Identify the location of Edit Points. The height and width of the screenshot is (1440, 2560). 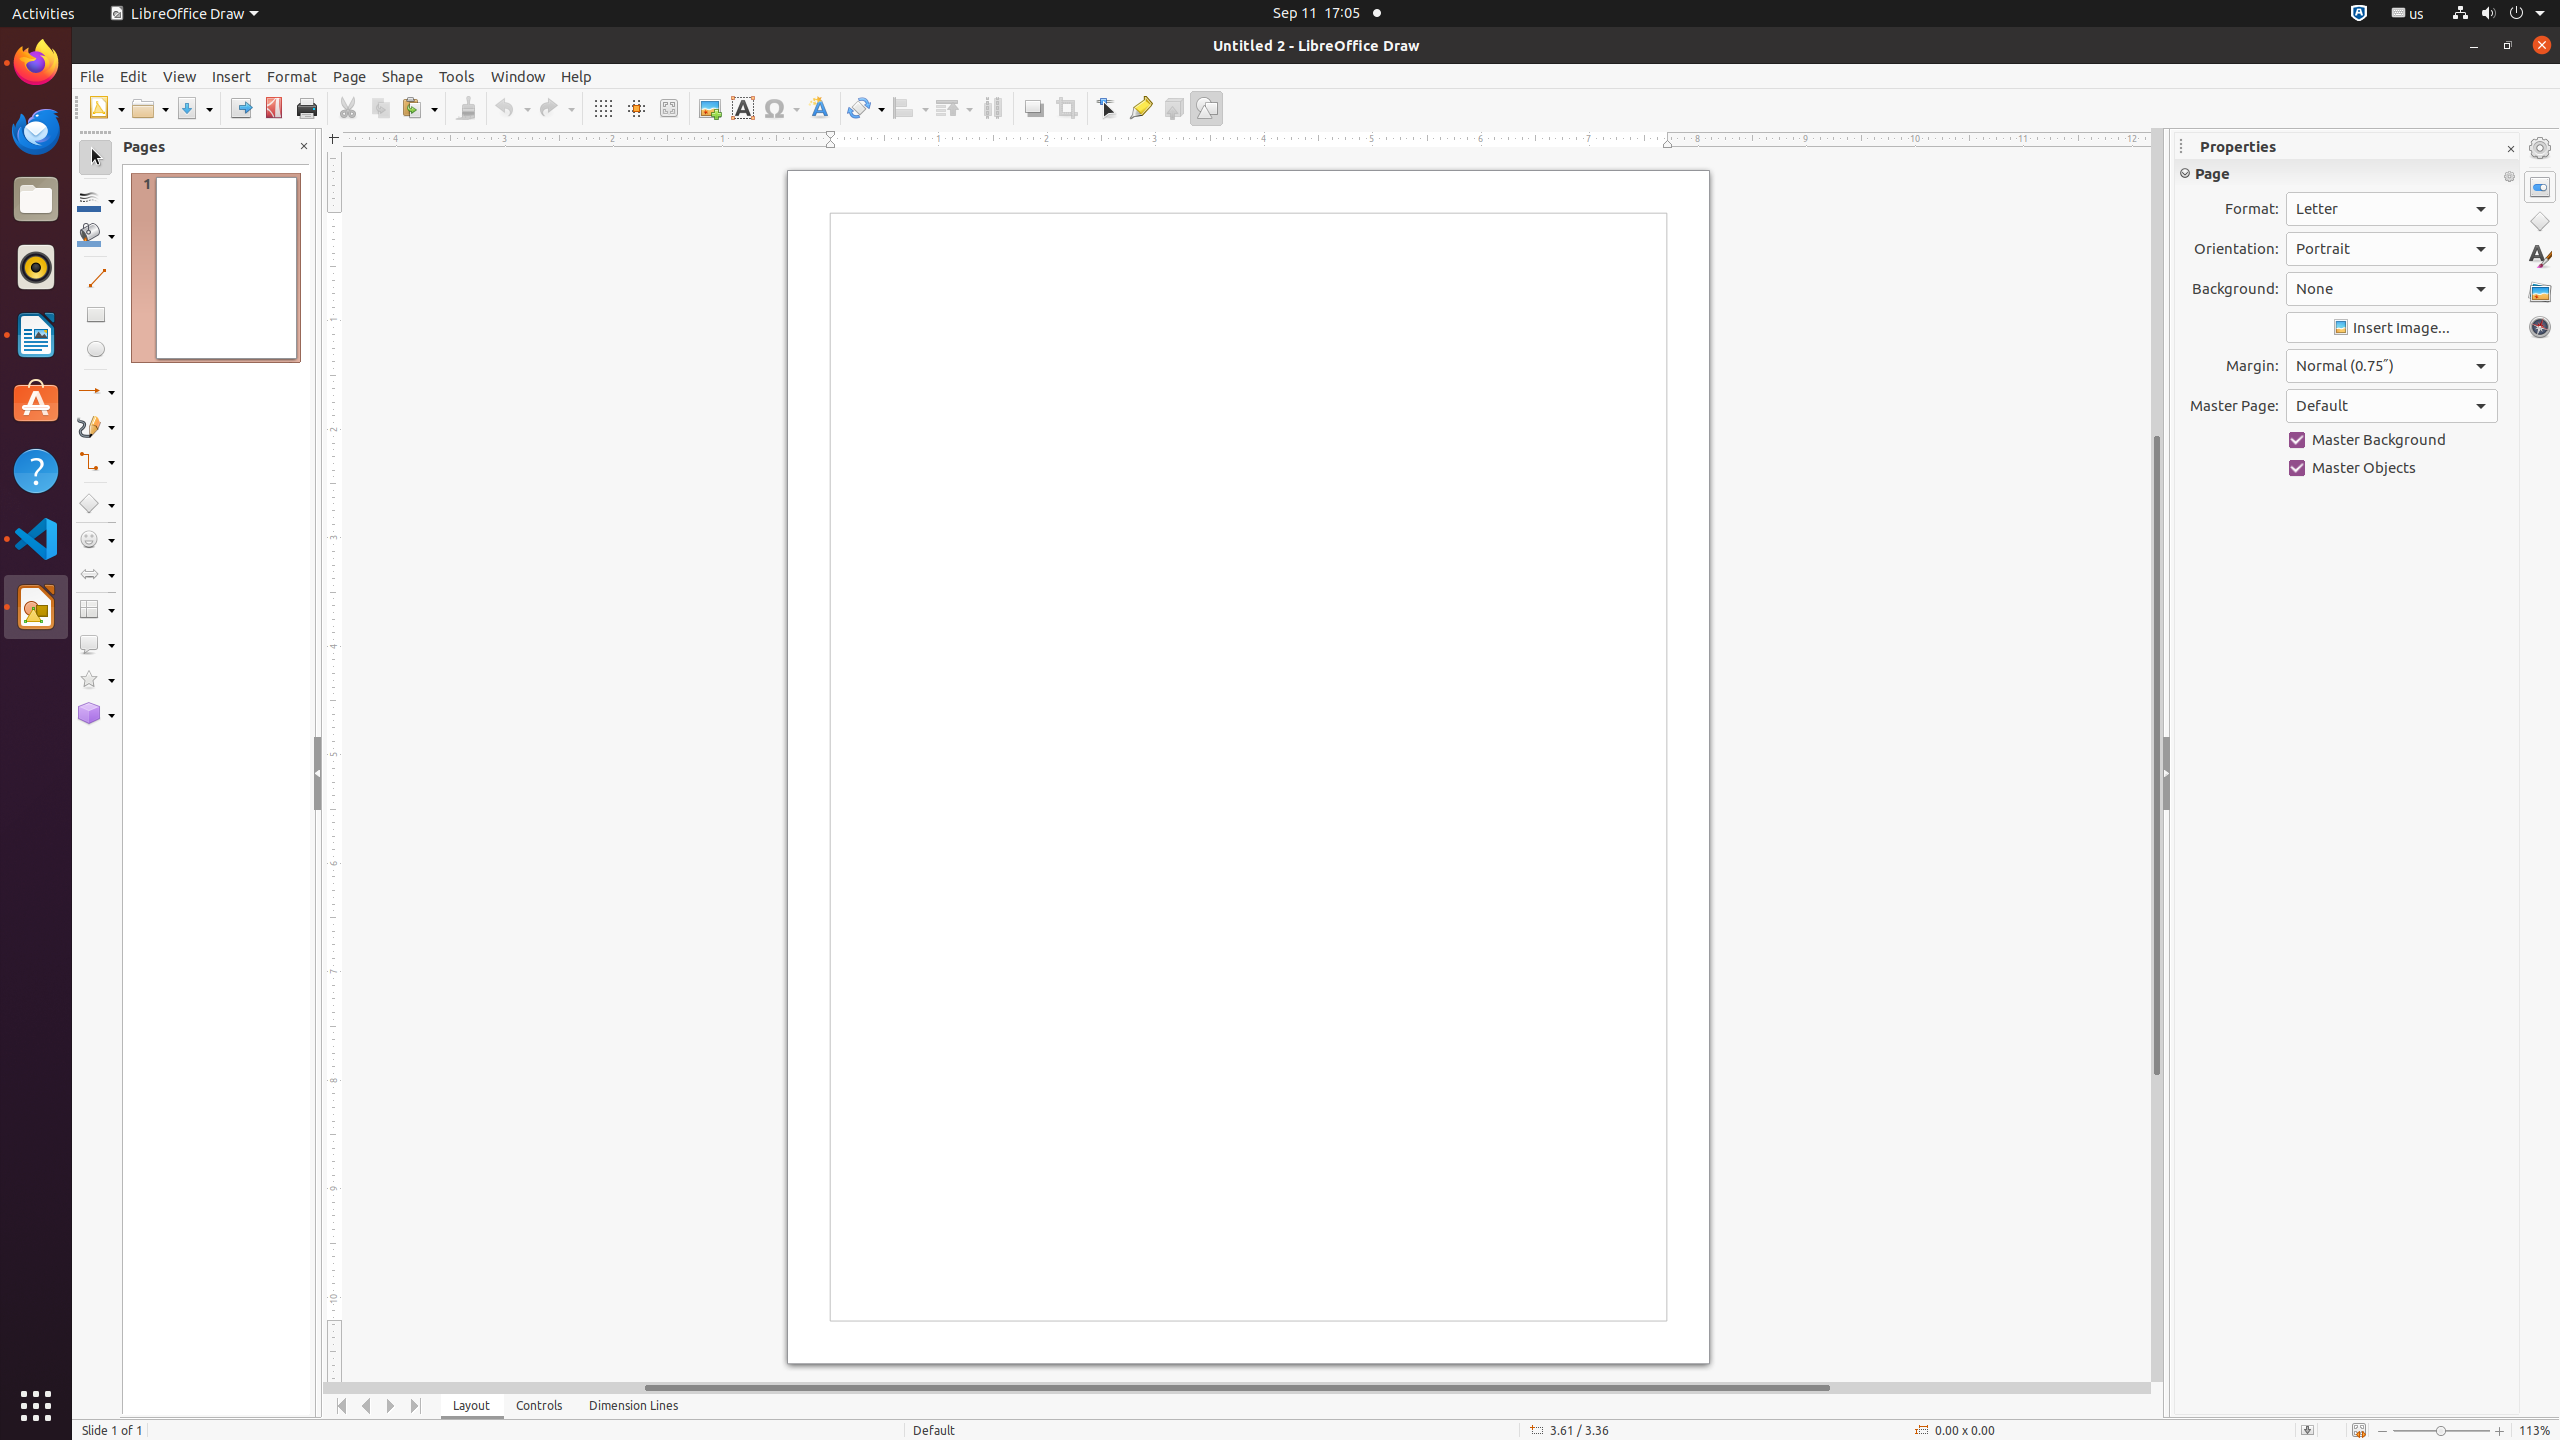
(1108, 108).